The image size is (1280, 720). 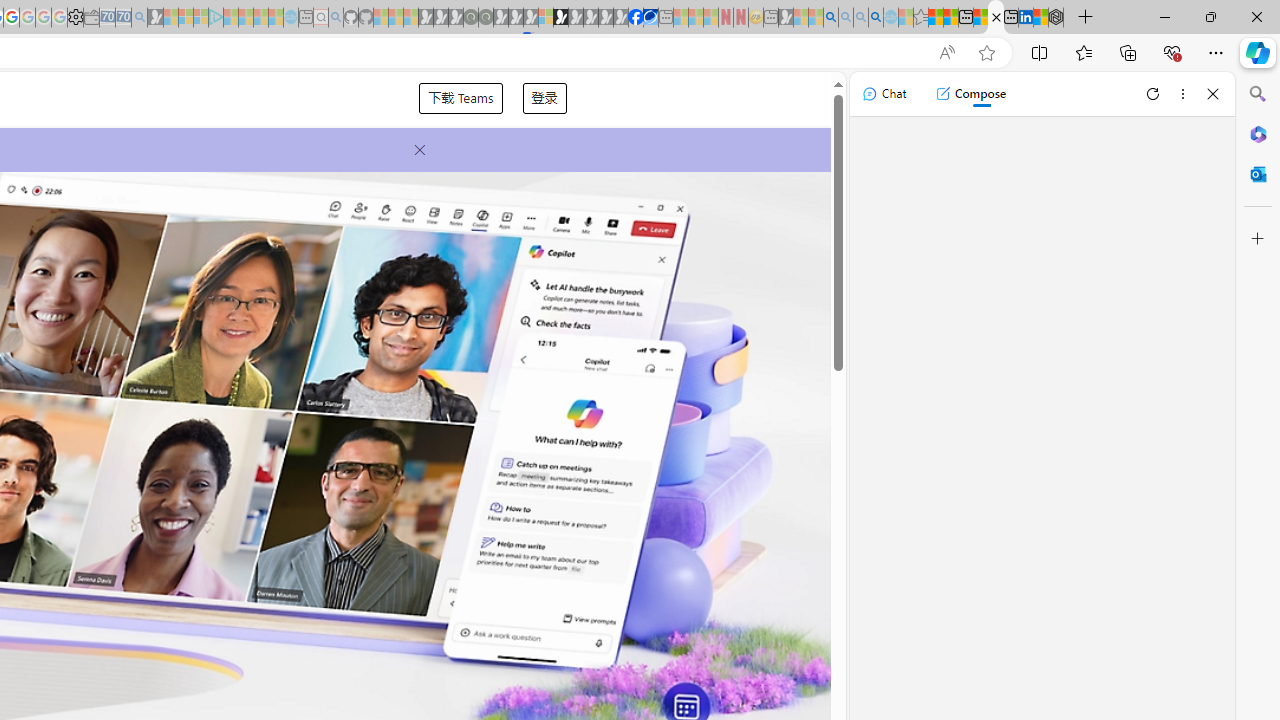 What do you see at coordinates (1025, 18) in the screenshot?
I see `LinkedIn` at bounding box center [1025, 18].